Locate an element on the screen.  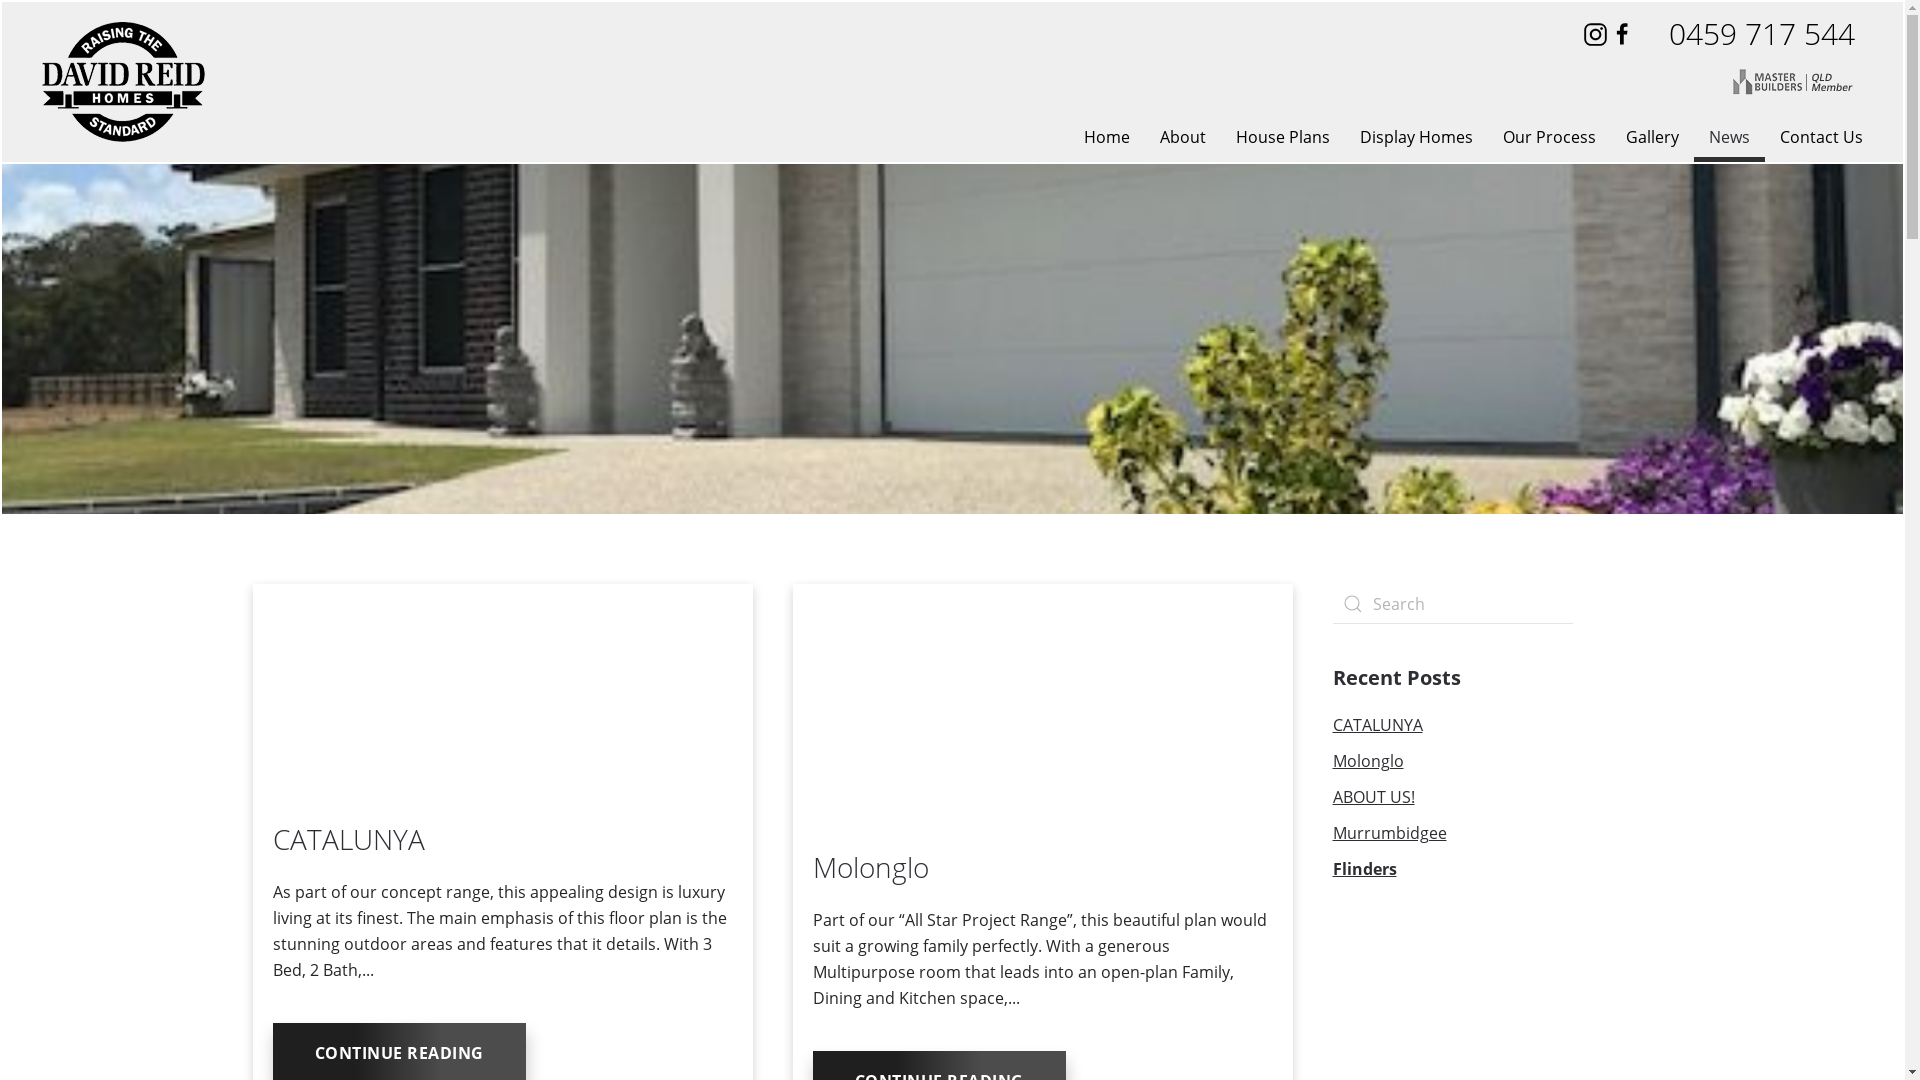
Our Process is located at coordinates (1550, 137).